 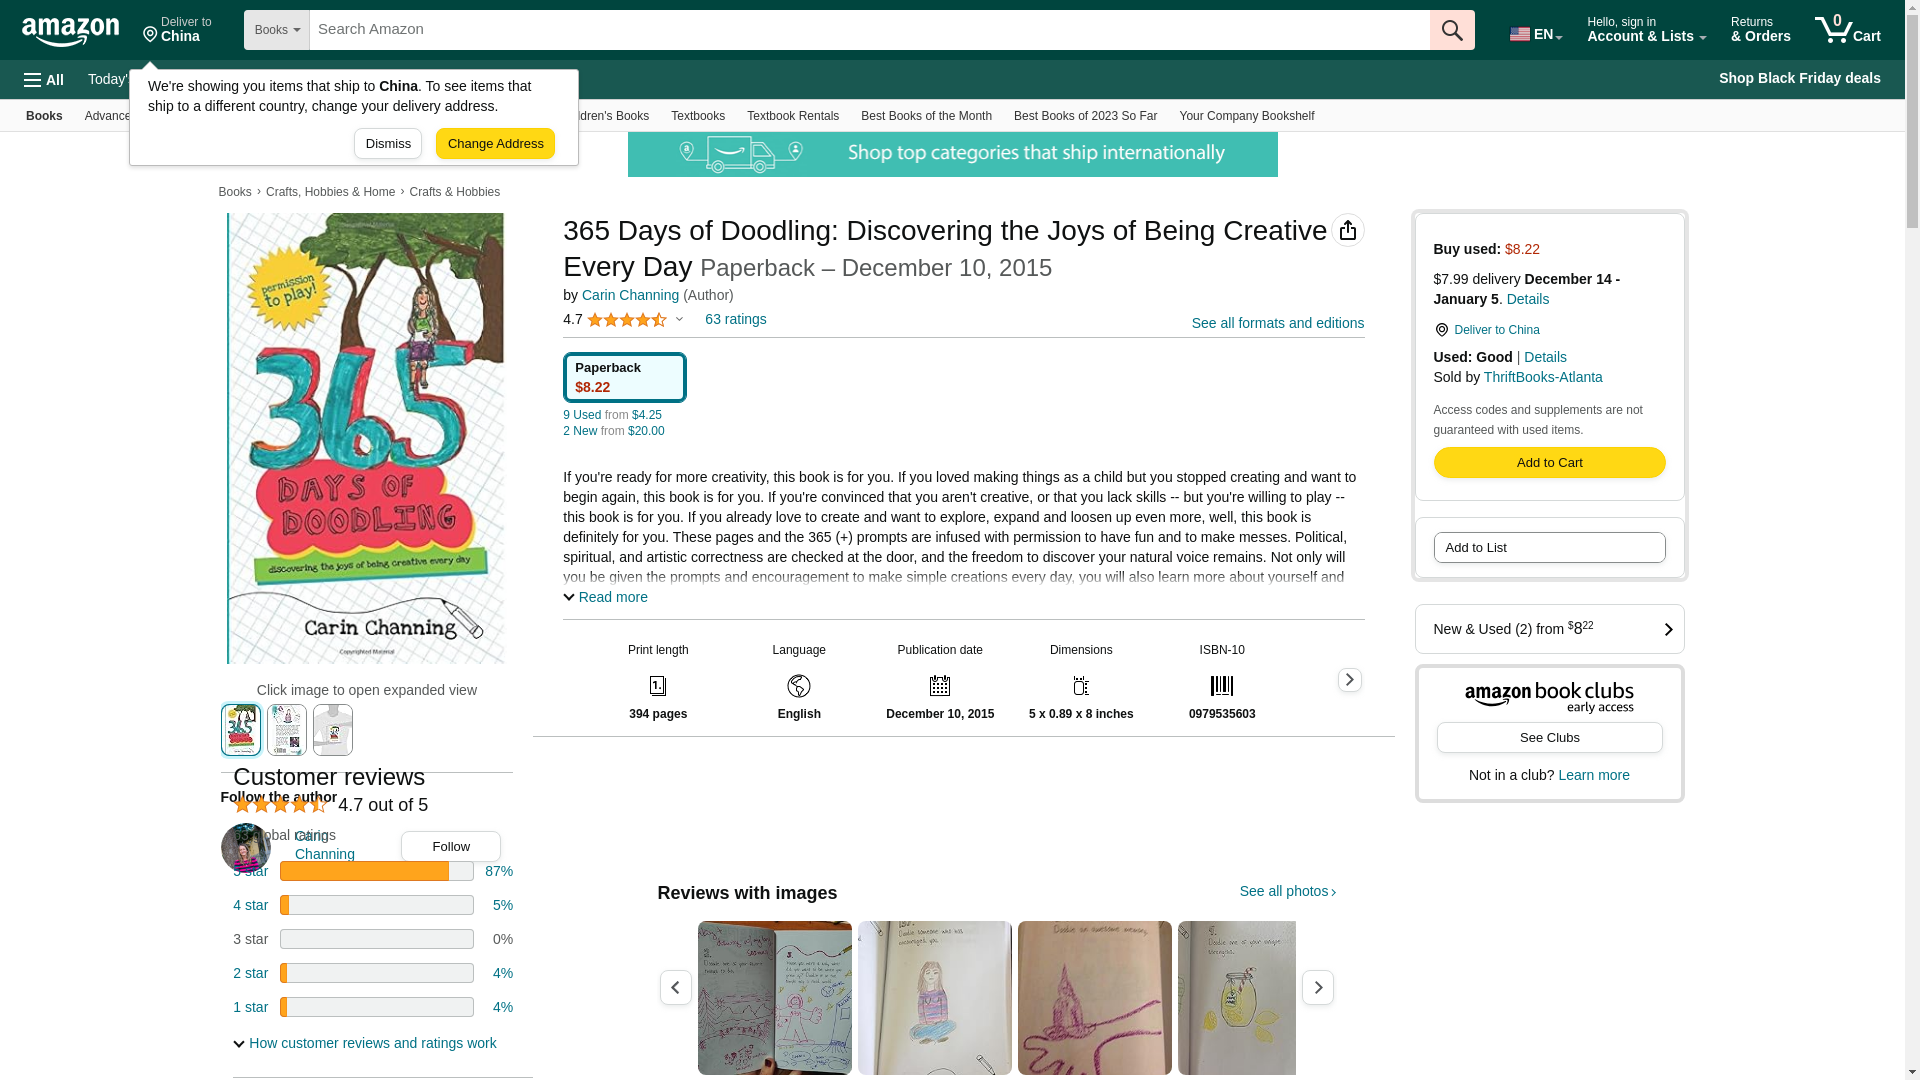 What do you see at coordinates (1452, 30) in the screenshot?
I see `Go` at bounding box center [1452, 30].